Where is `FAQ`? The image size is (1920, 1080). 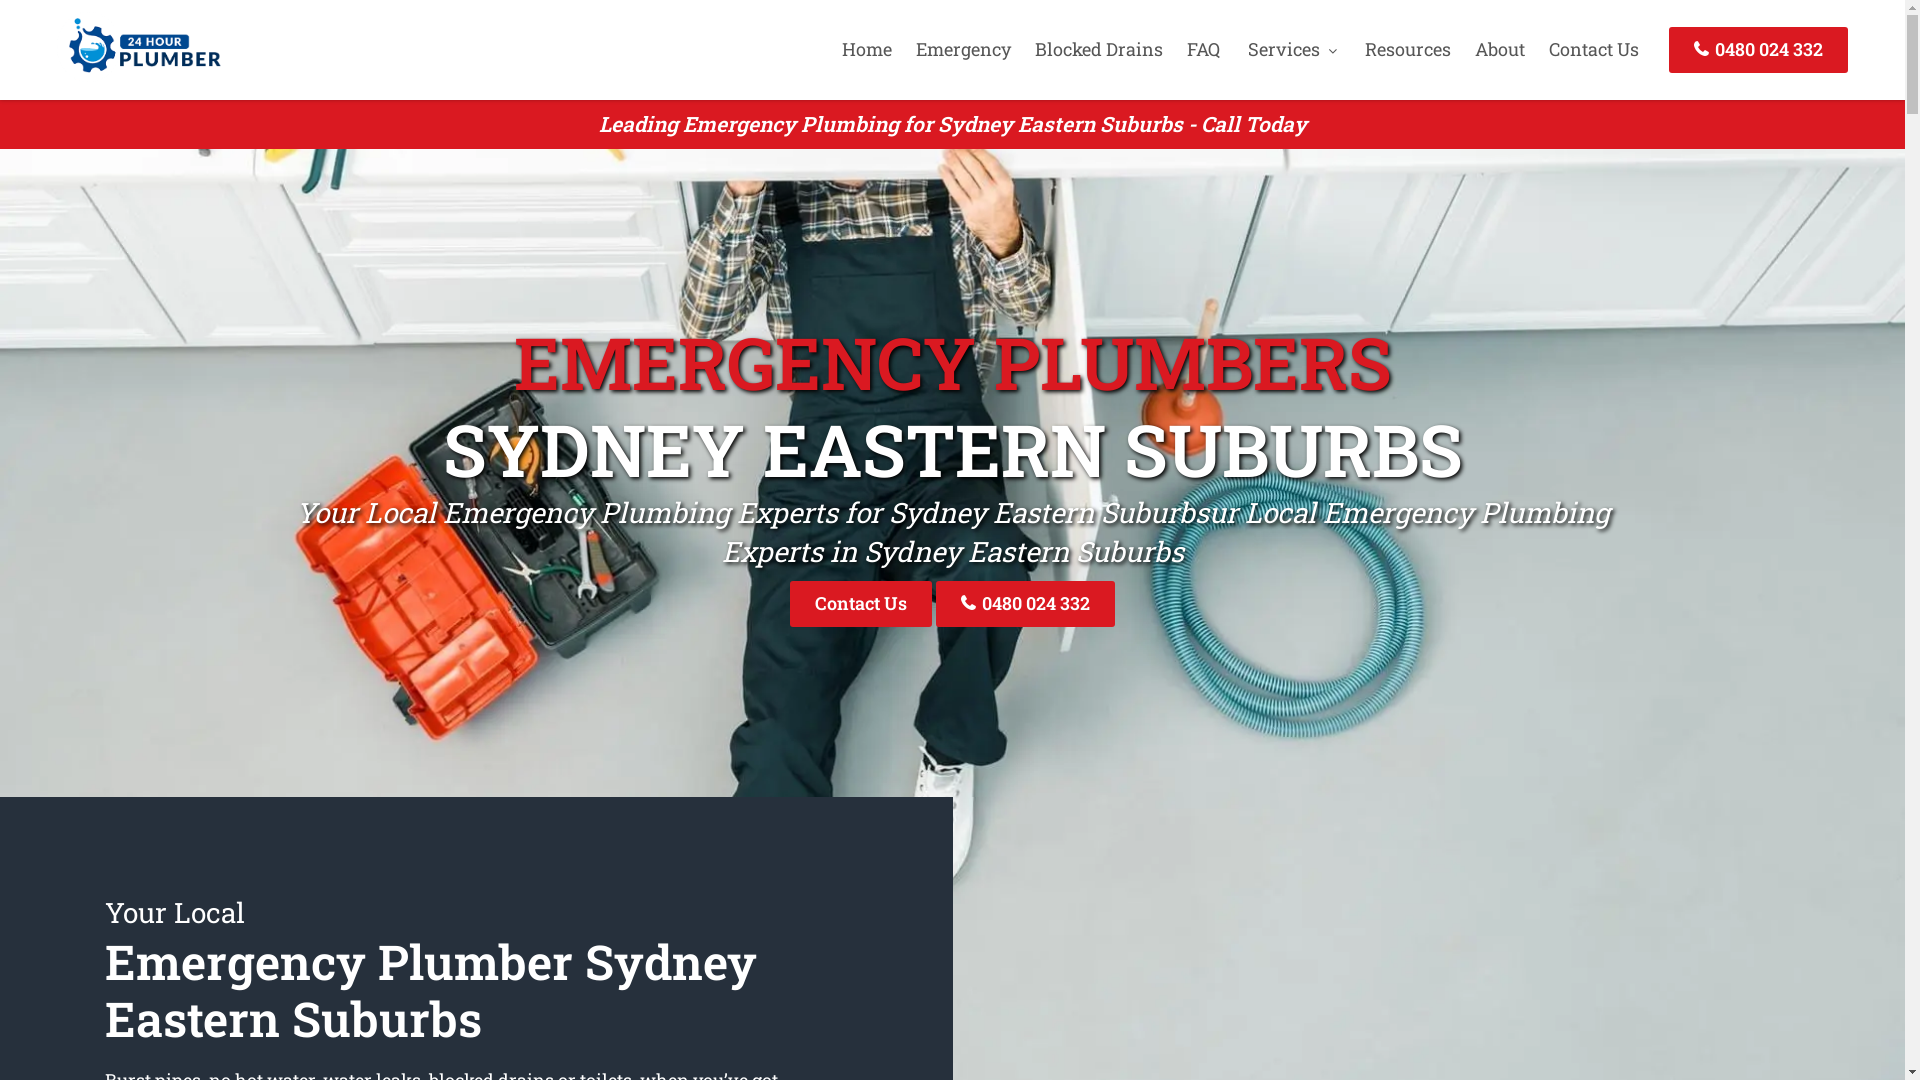 FAQ is located at coordinates (1204, 49).